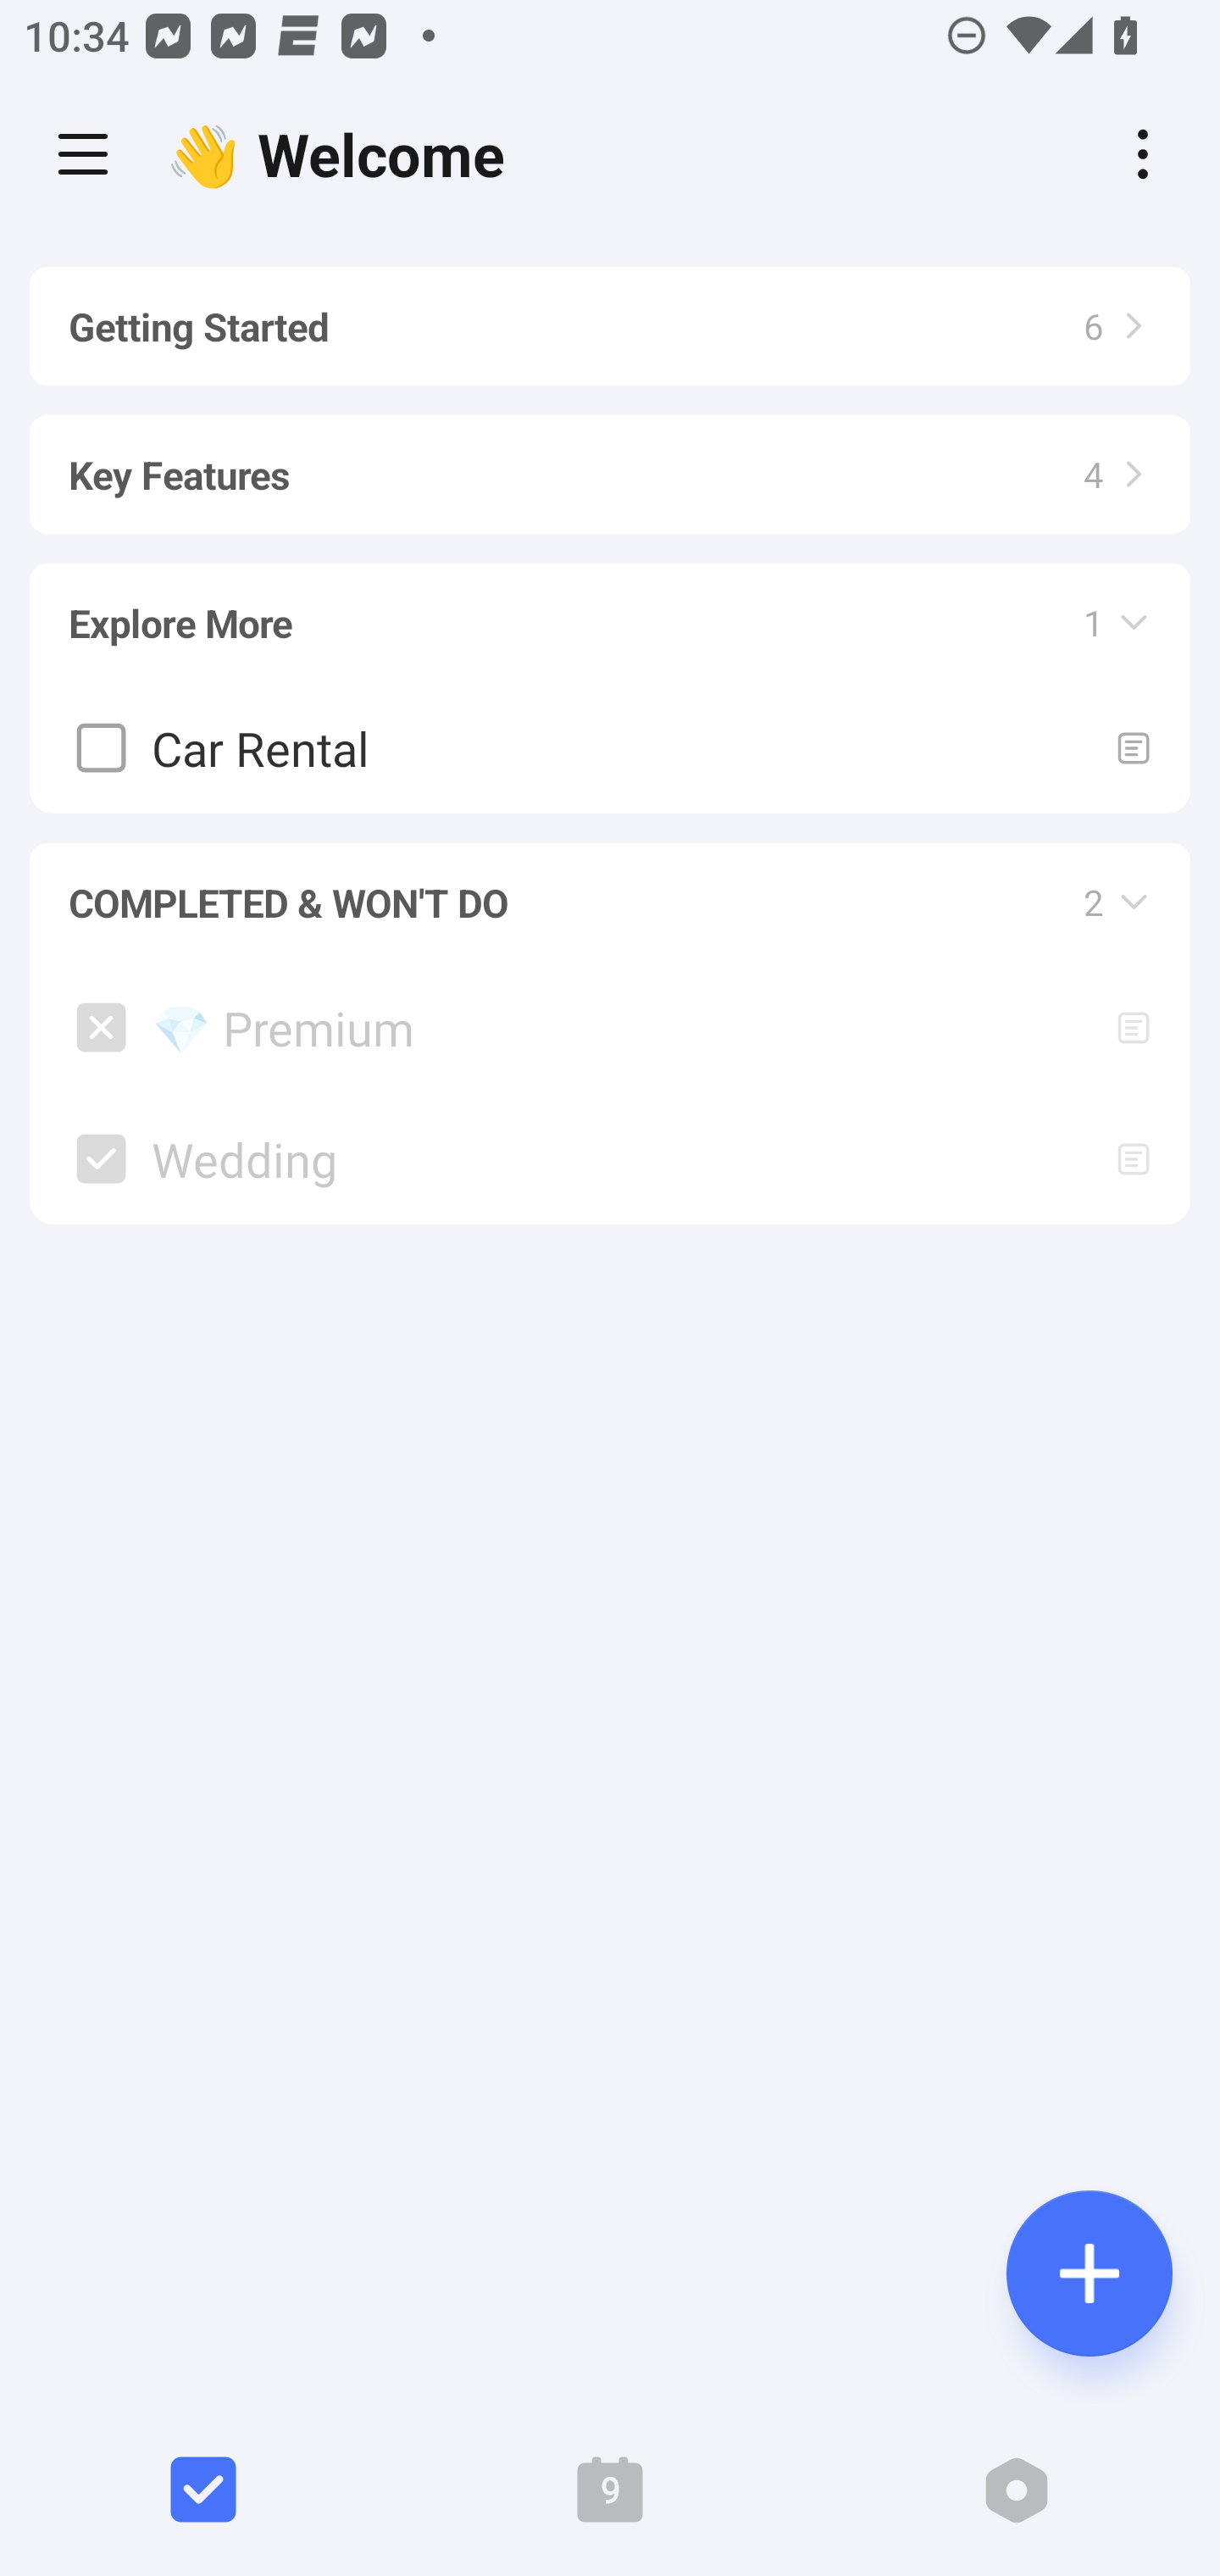 The width and height of the screenshot is (1220, 2576). What do you see at coordinates (344, 154) in the screenshot?
I see `👋 Welcome` at bounding box center [344, 154].